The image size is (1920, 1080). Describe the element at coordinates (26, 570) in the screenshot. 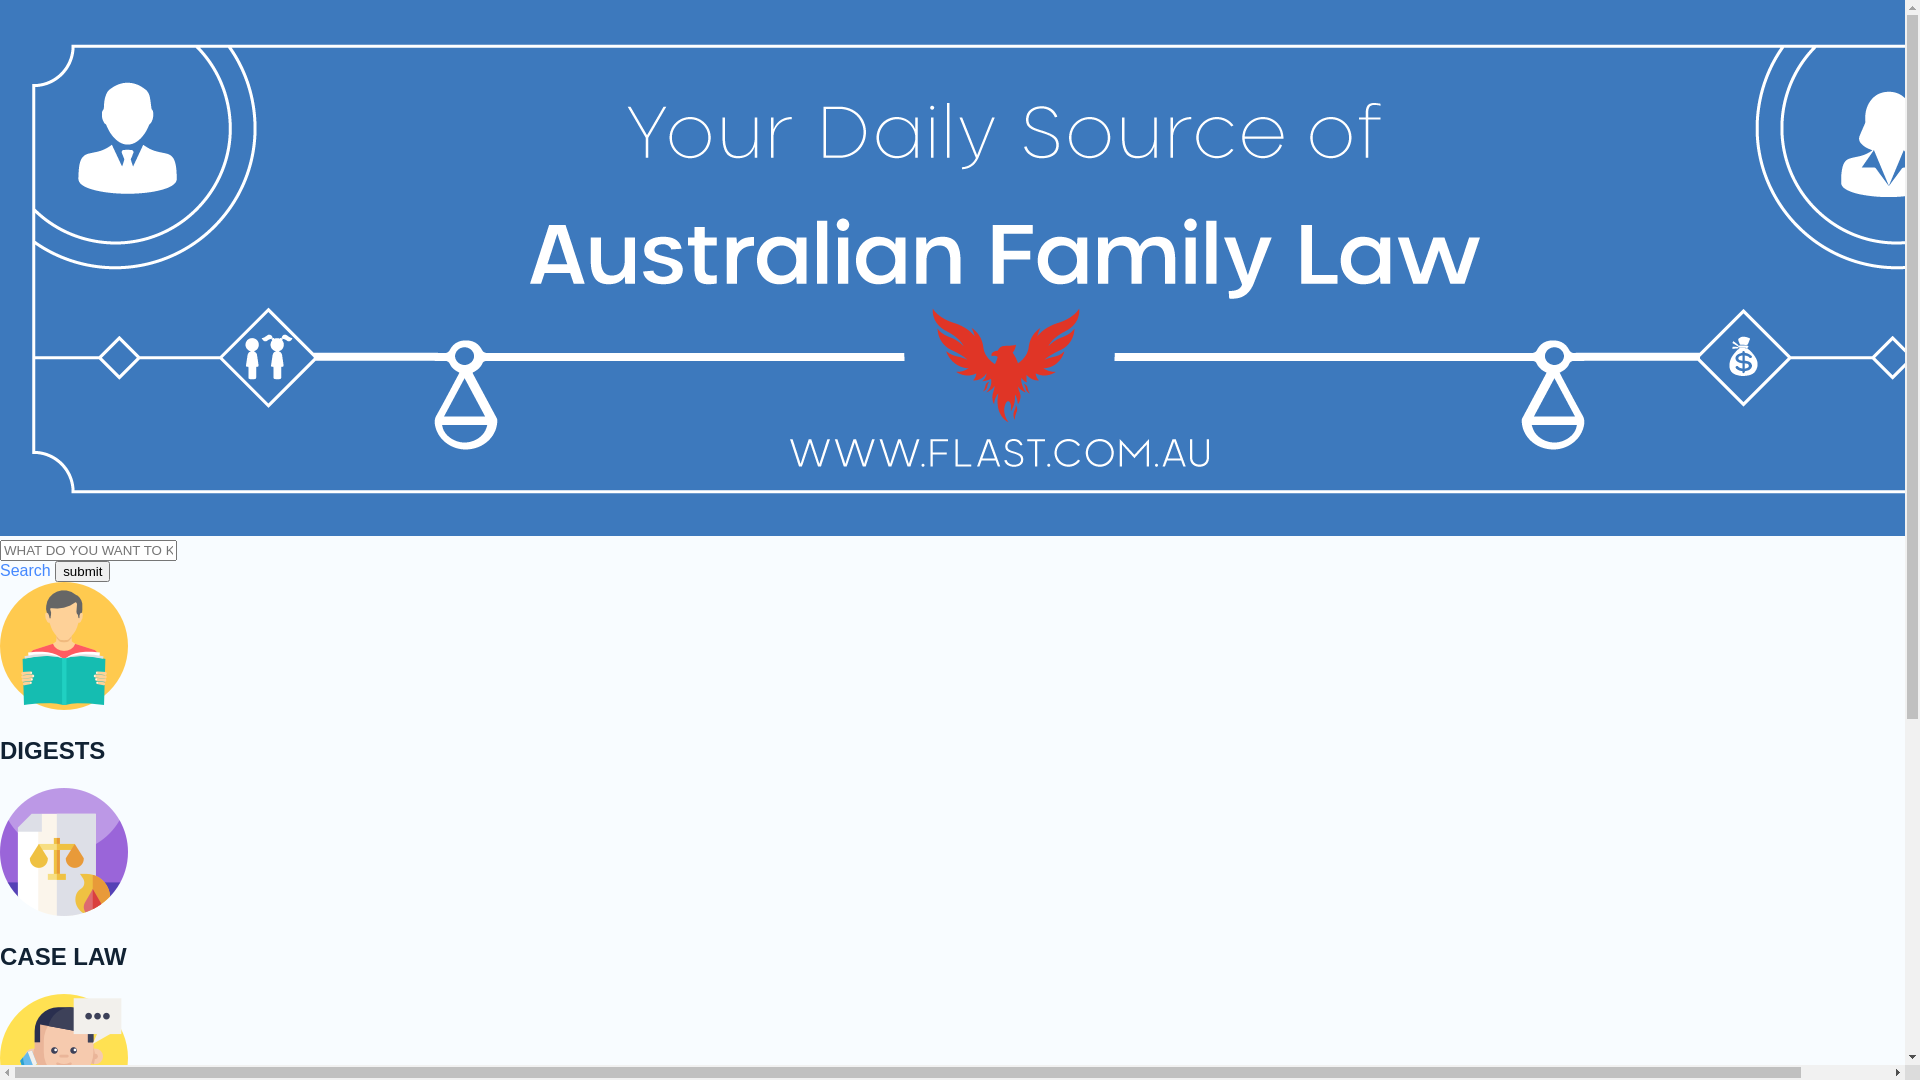

I see `Search` at that location.